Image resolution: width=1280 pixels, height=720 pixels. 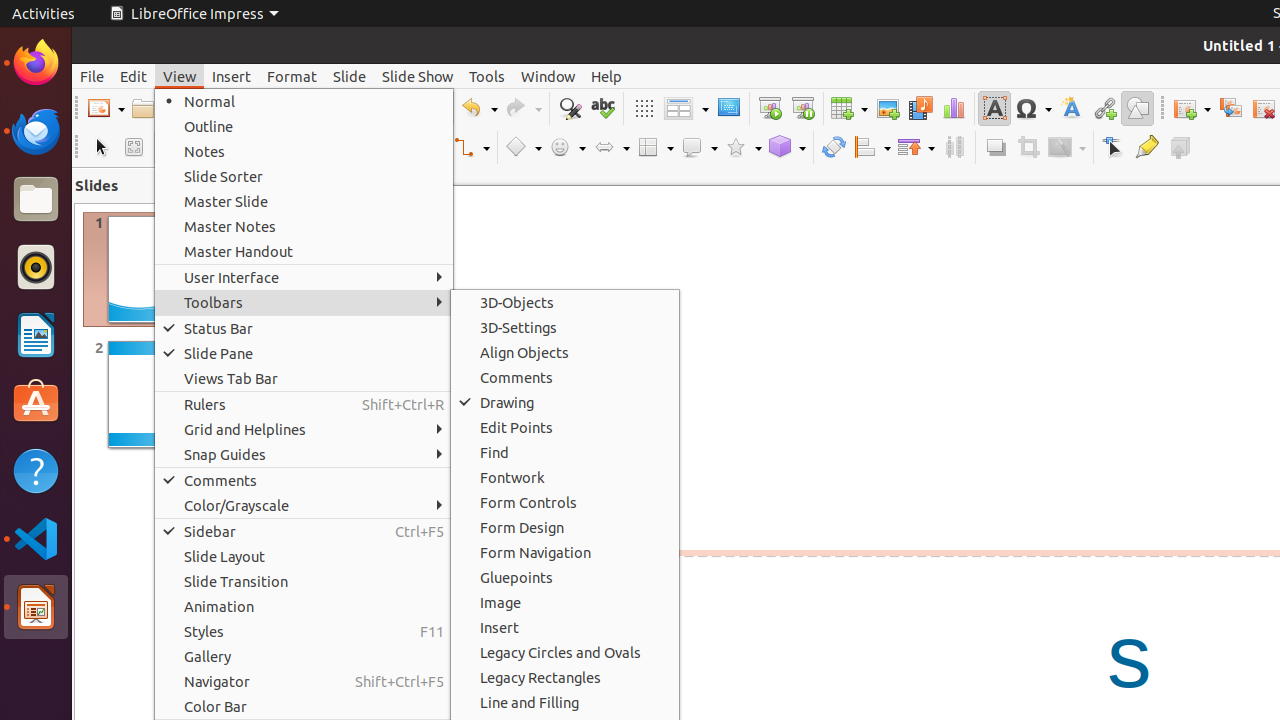 I want to click on Slide Pane, so click(x=304, y=354).